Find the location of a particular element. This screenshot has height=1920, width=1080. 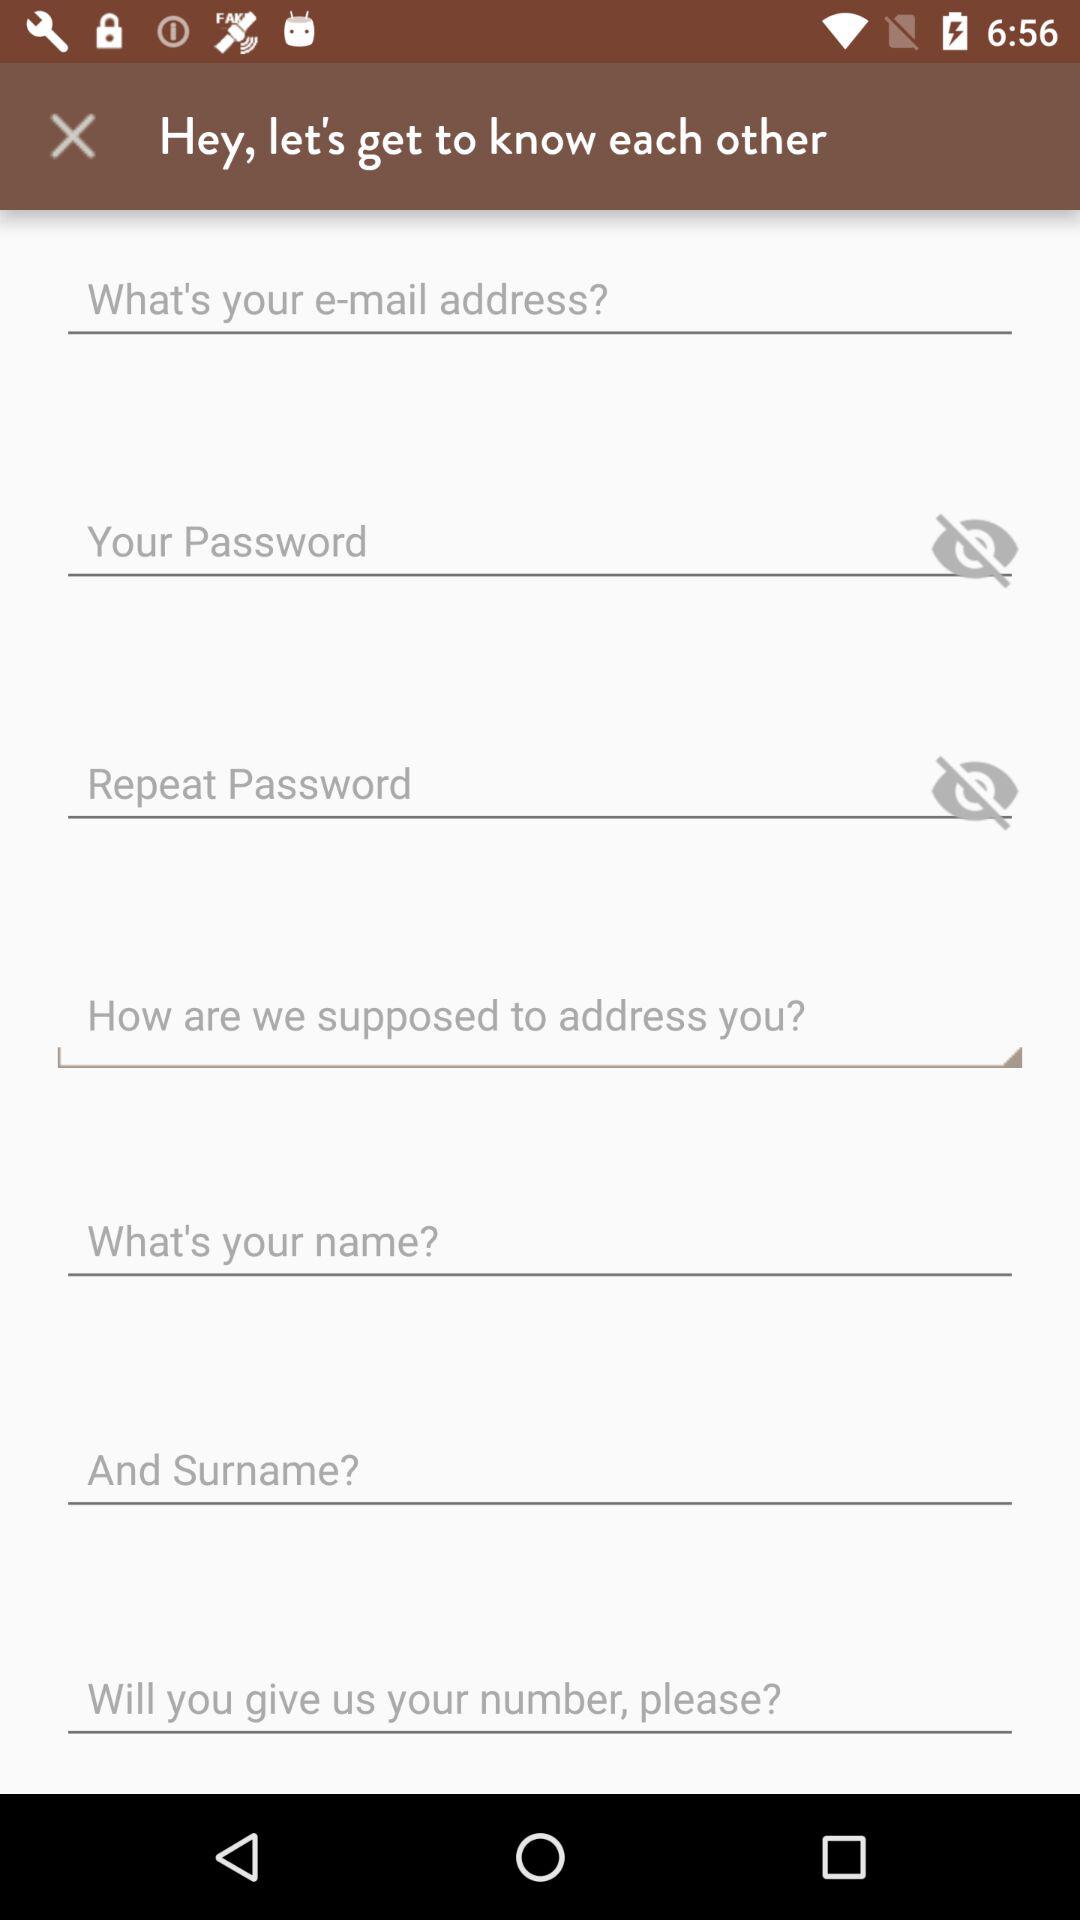

go to the text whats your name is located at coordinates (540, 1224).